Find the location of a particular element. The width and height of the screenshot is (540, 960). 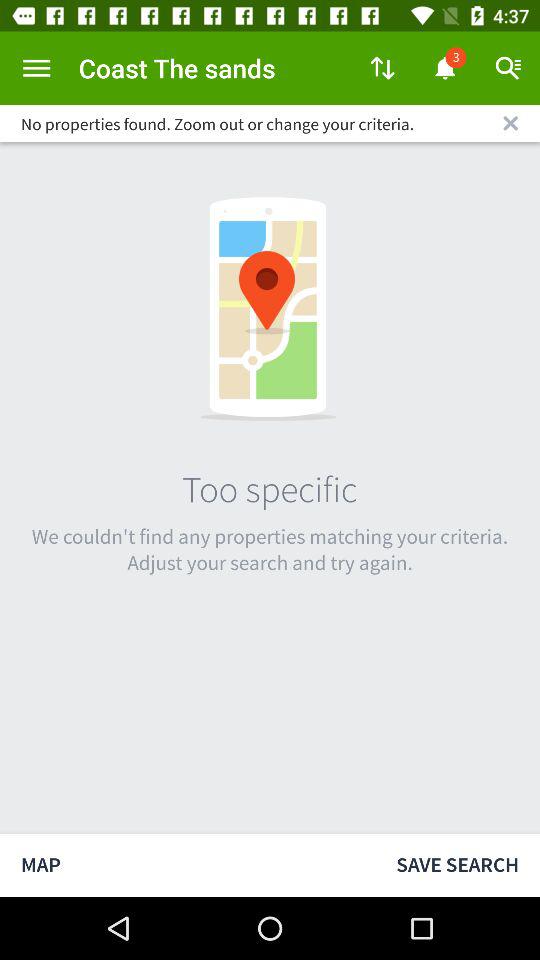

turn off the icon next to coast the sands is located at coordinates (382, 68).